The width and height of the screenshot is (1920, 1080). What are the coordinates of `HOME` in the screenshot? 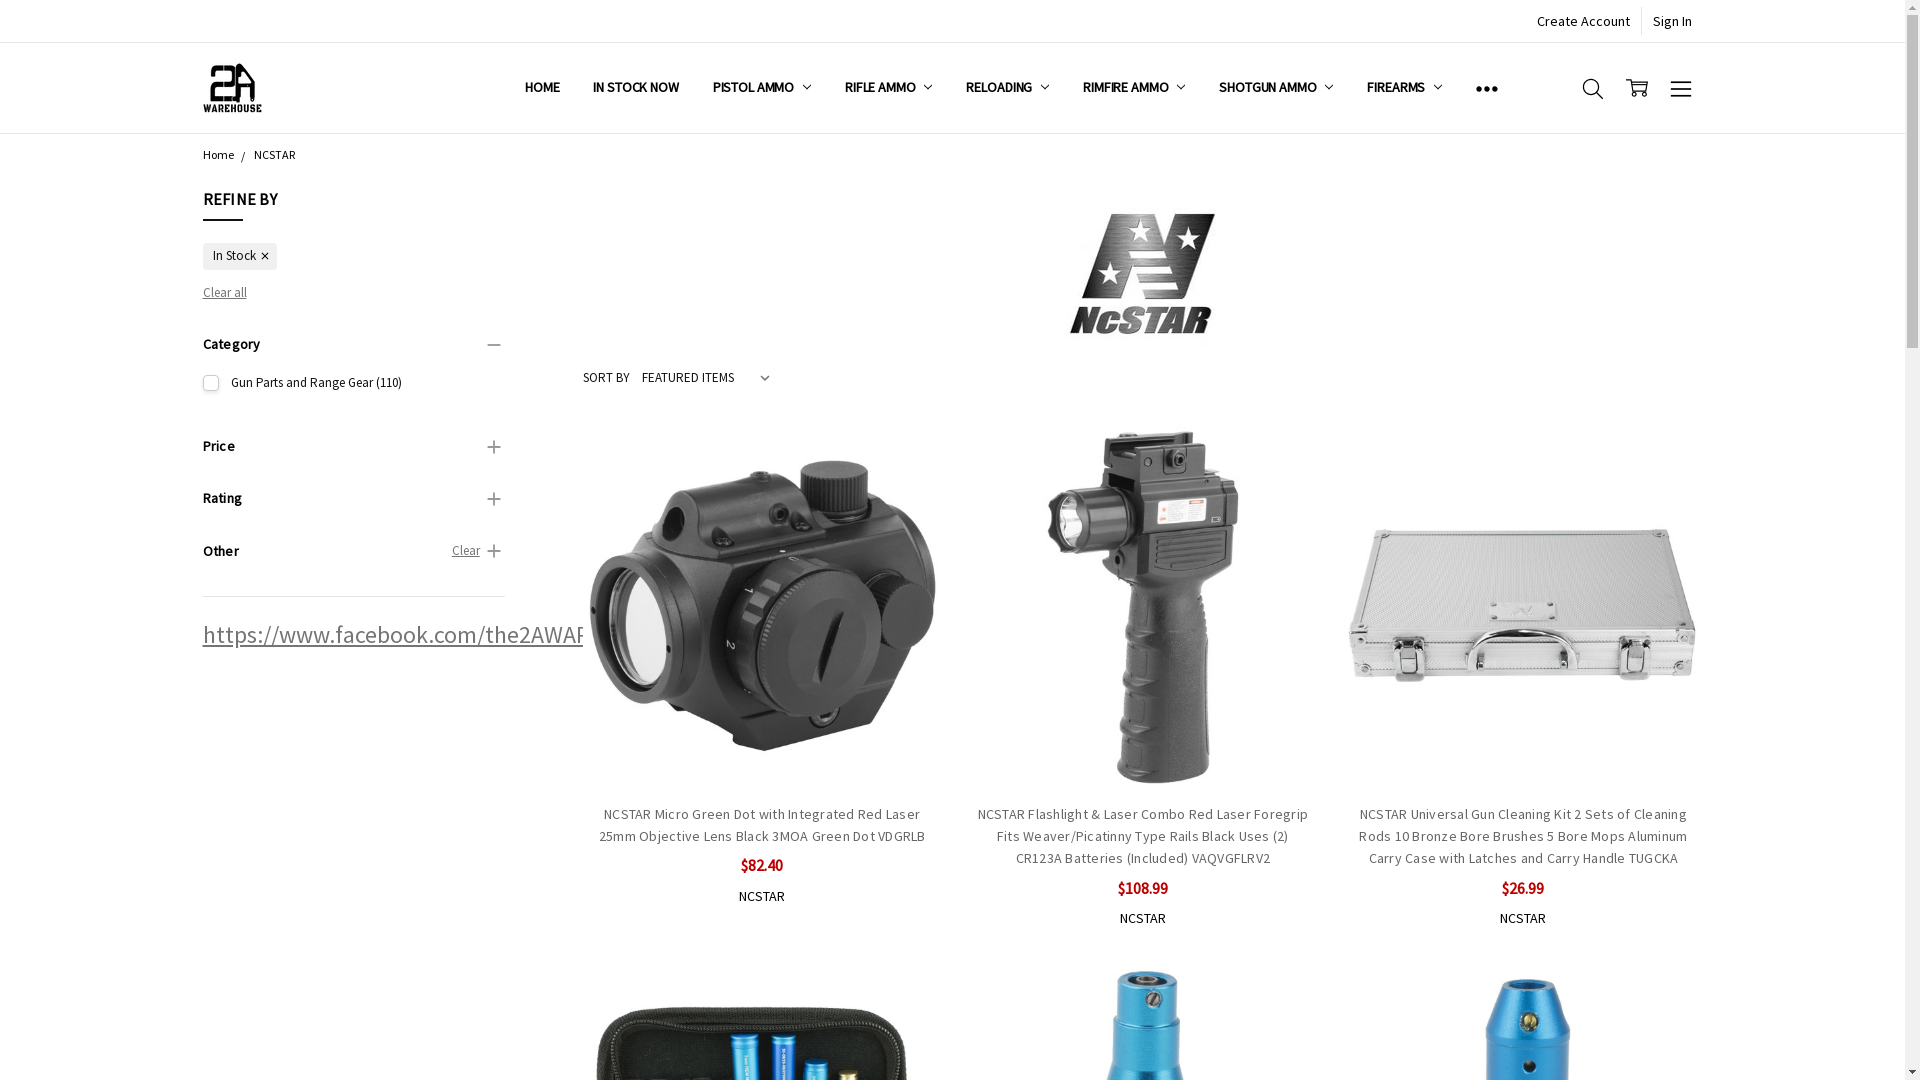 It's located at (542, 88).